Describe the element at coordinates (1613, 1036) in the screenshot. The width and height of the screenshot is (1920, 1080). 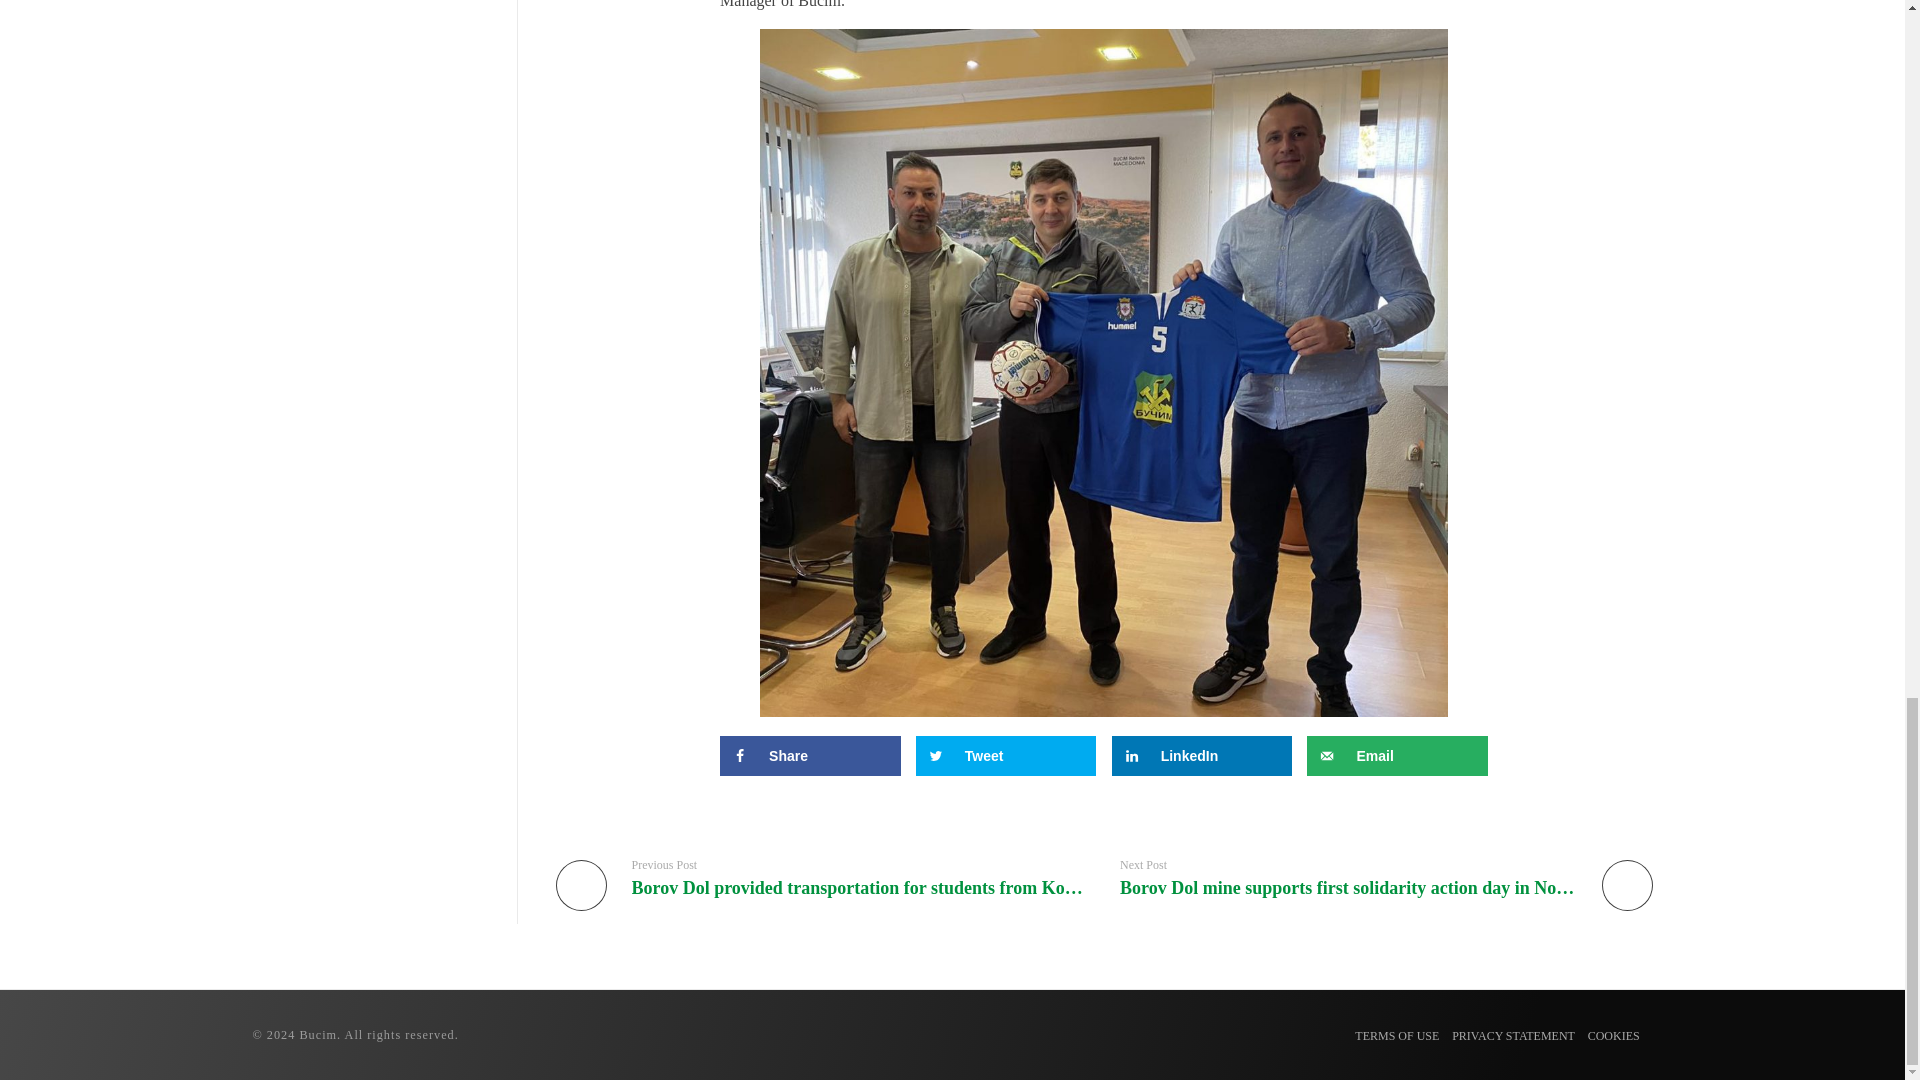
I see `COOKIES` at that location.